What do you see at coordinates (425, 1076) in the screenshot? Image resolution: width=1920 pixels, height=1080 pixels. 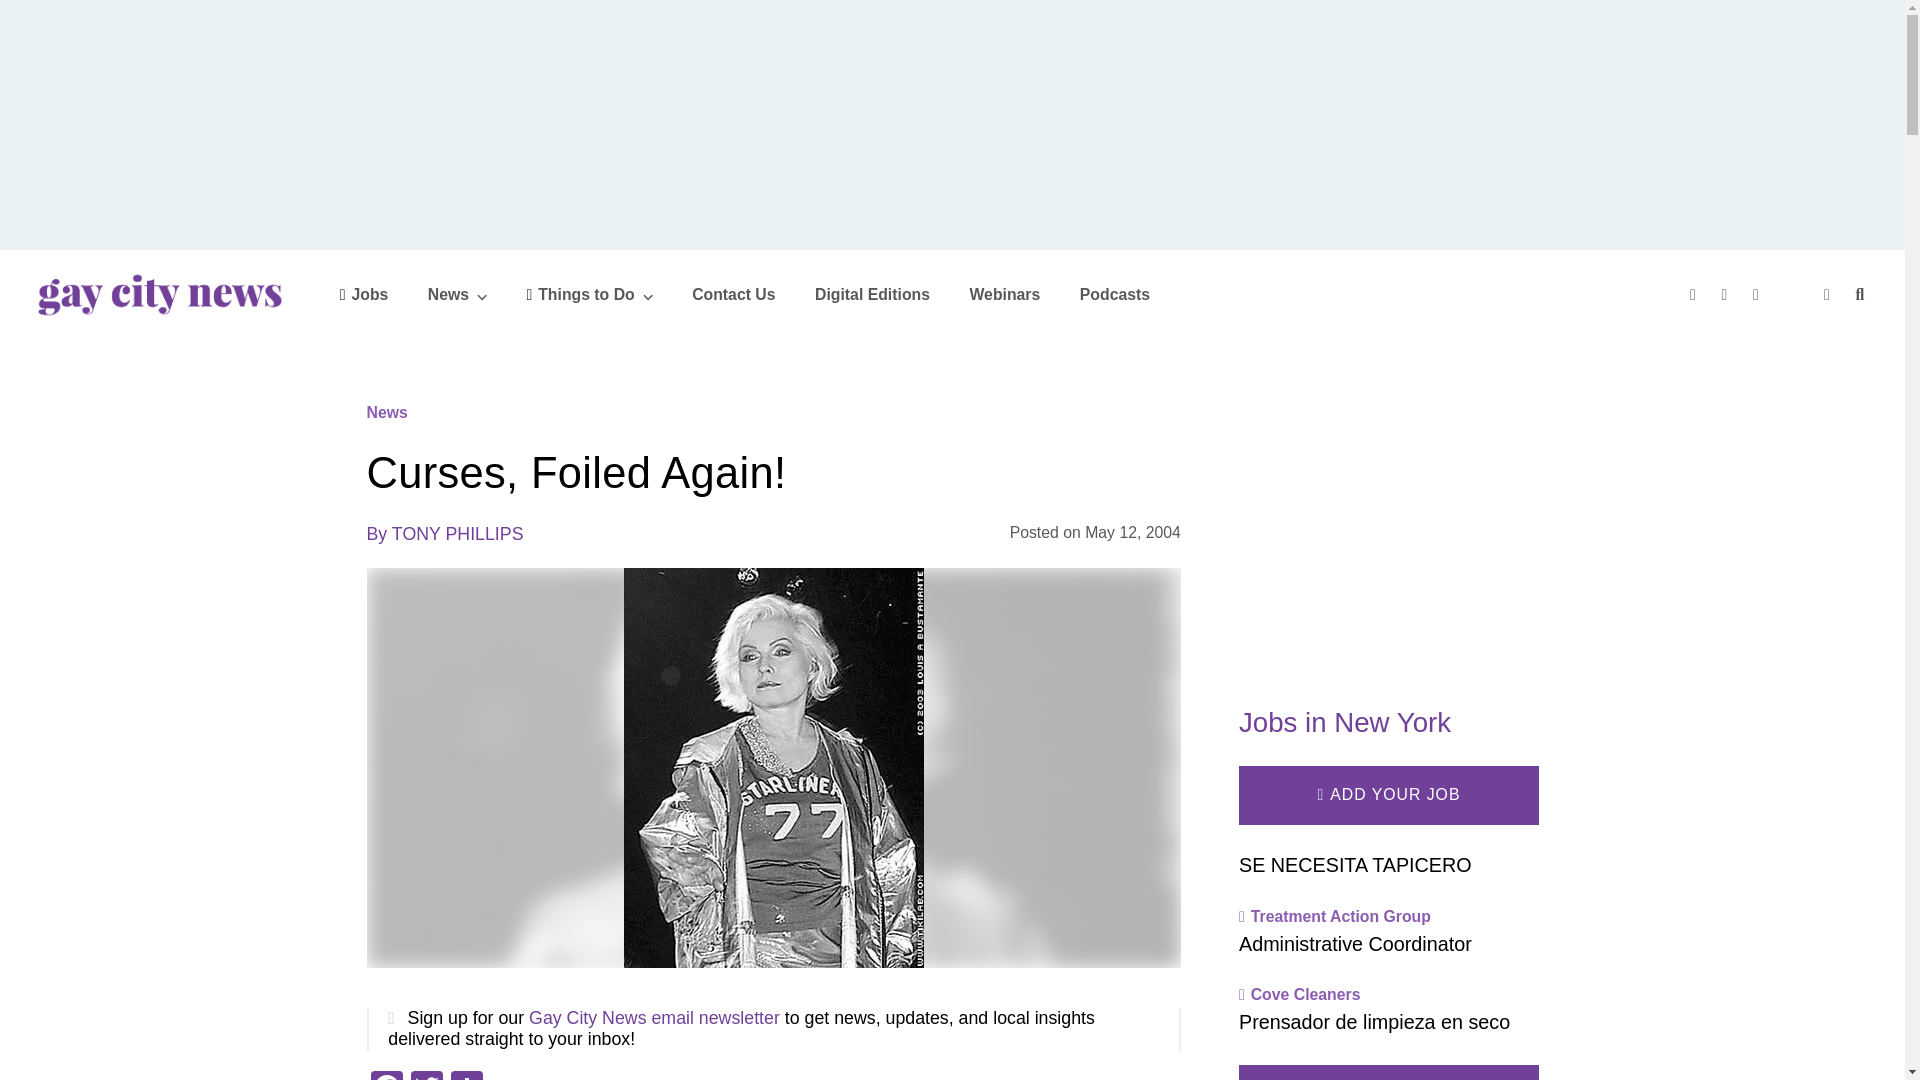 I see `Twitter` at bounding box center [425, 1076].